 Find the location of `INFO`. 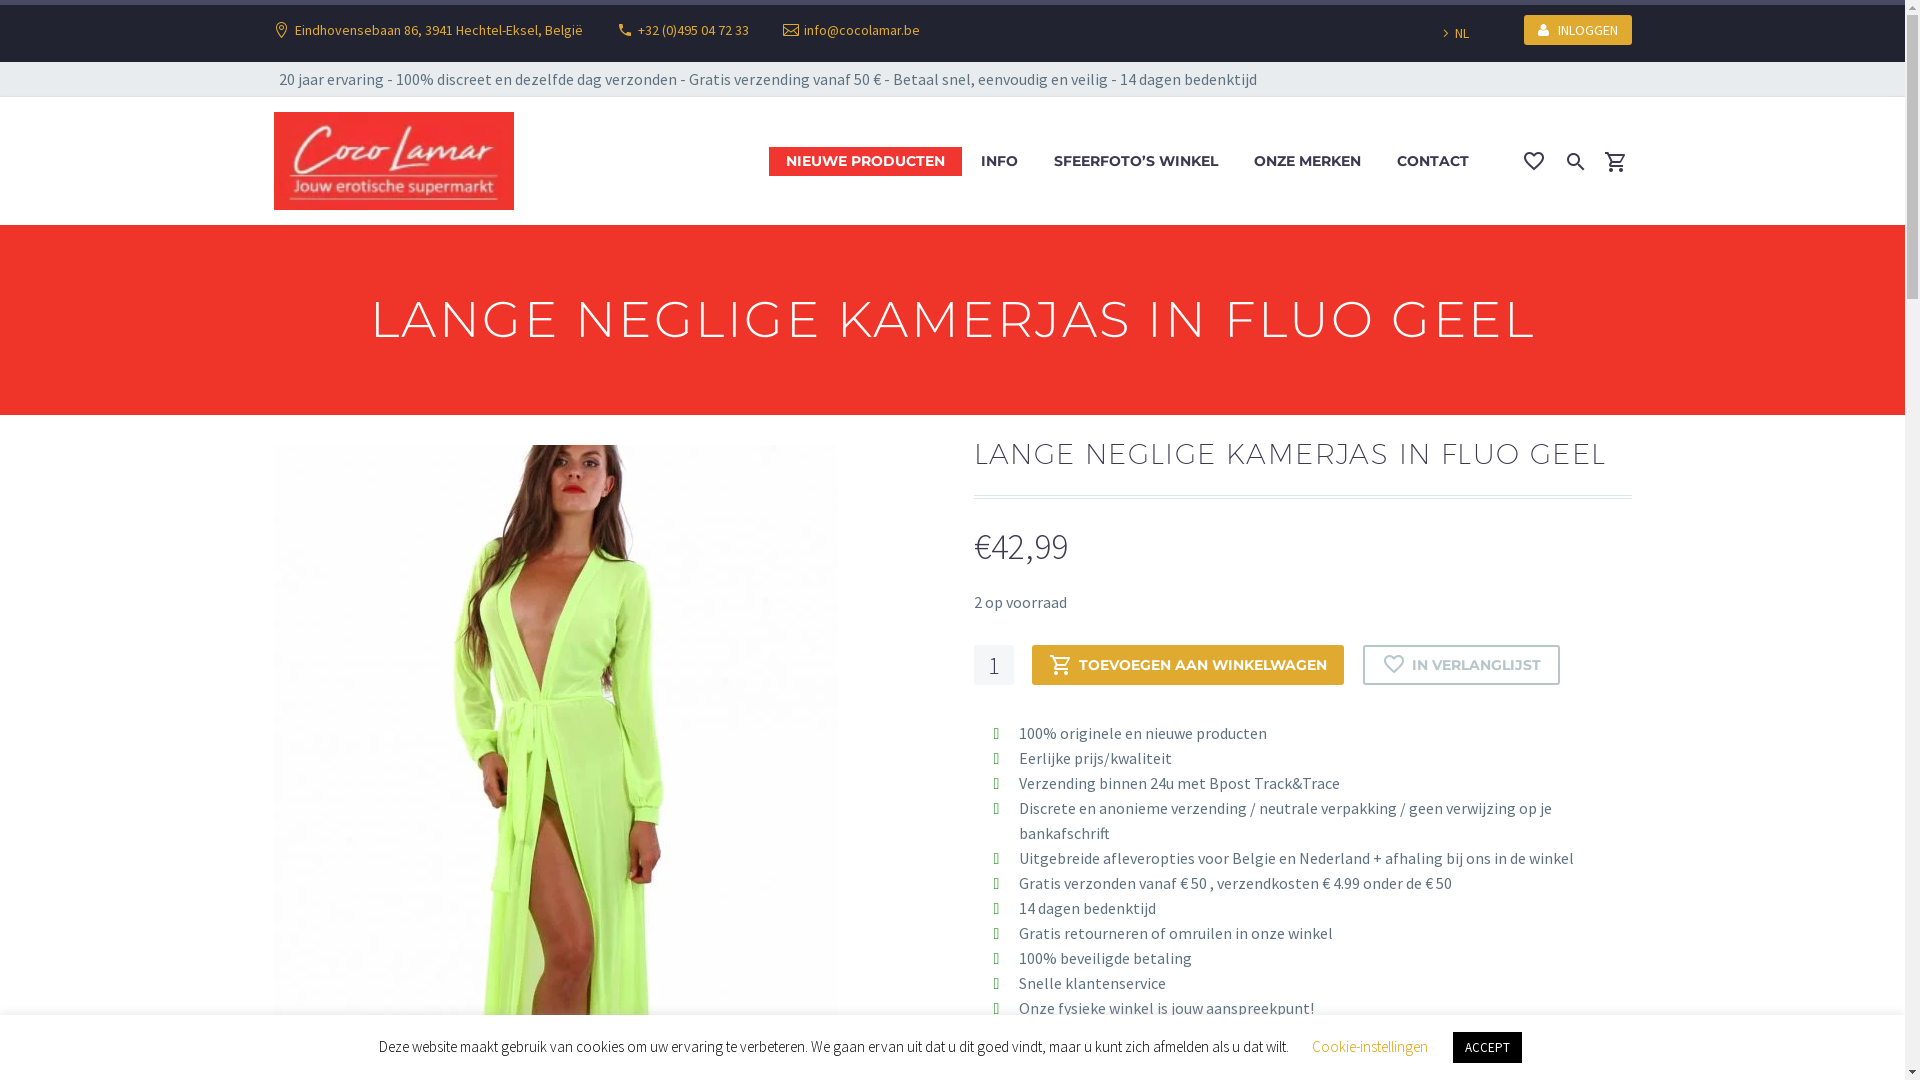

INFO is located at coordinates (1000, 162).